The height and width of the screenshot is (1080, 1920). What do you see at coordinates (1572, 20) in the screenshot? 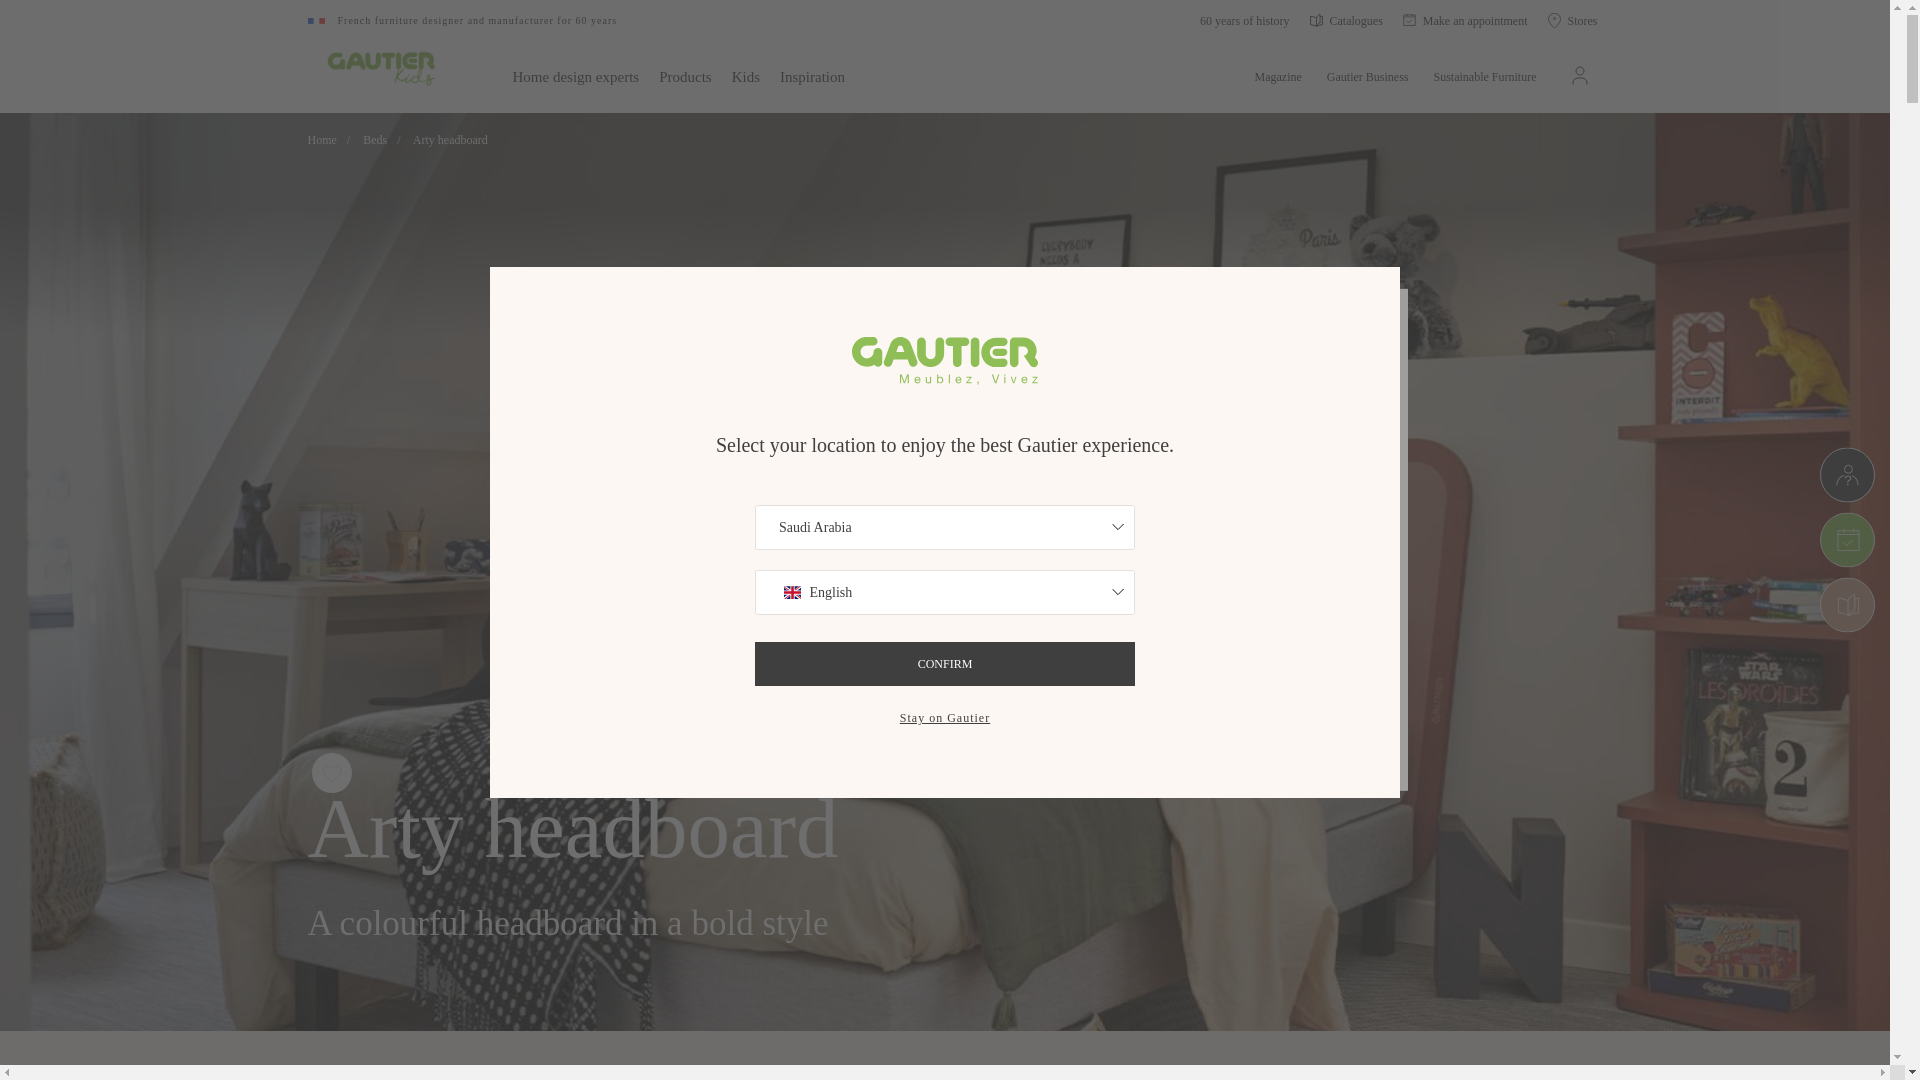
I see `Stores` at bounding box center [1572, 20].